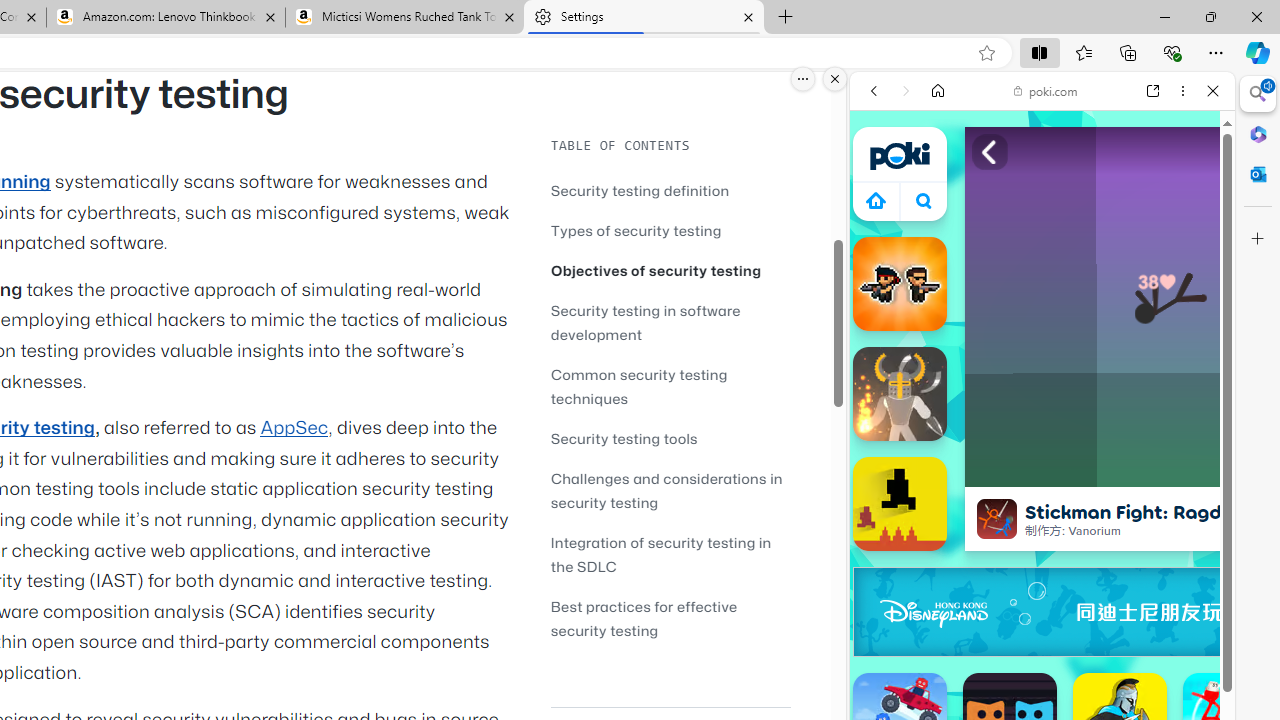 This screenshot has height=720, width=1280. I want to click on Io Games, so click(1042, 618).